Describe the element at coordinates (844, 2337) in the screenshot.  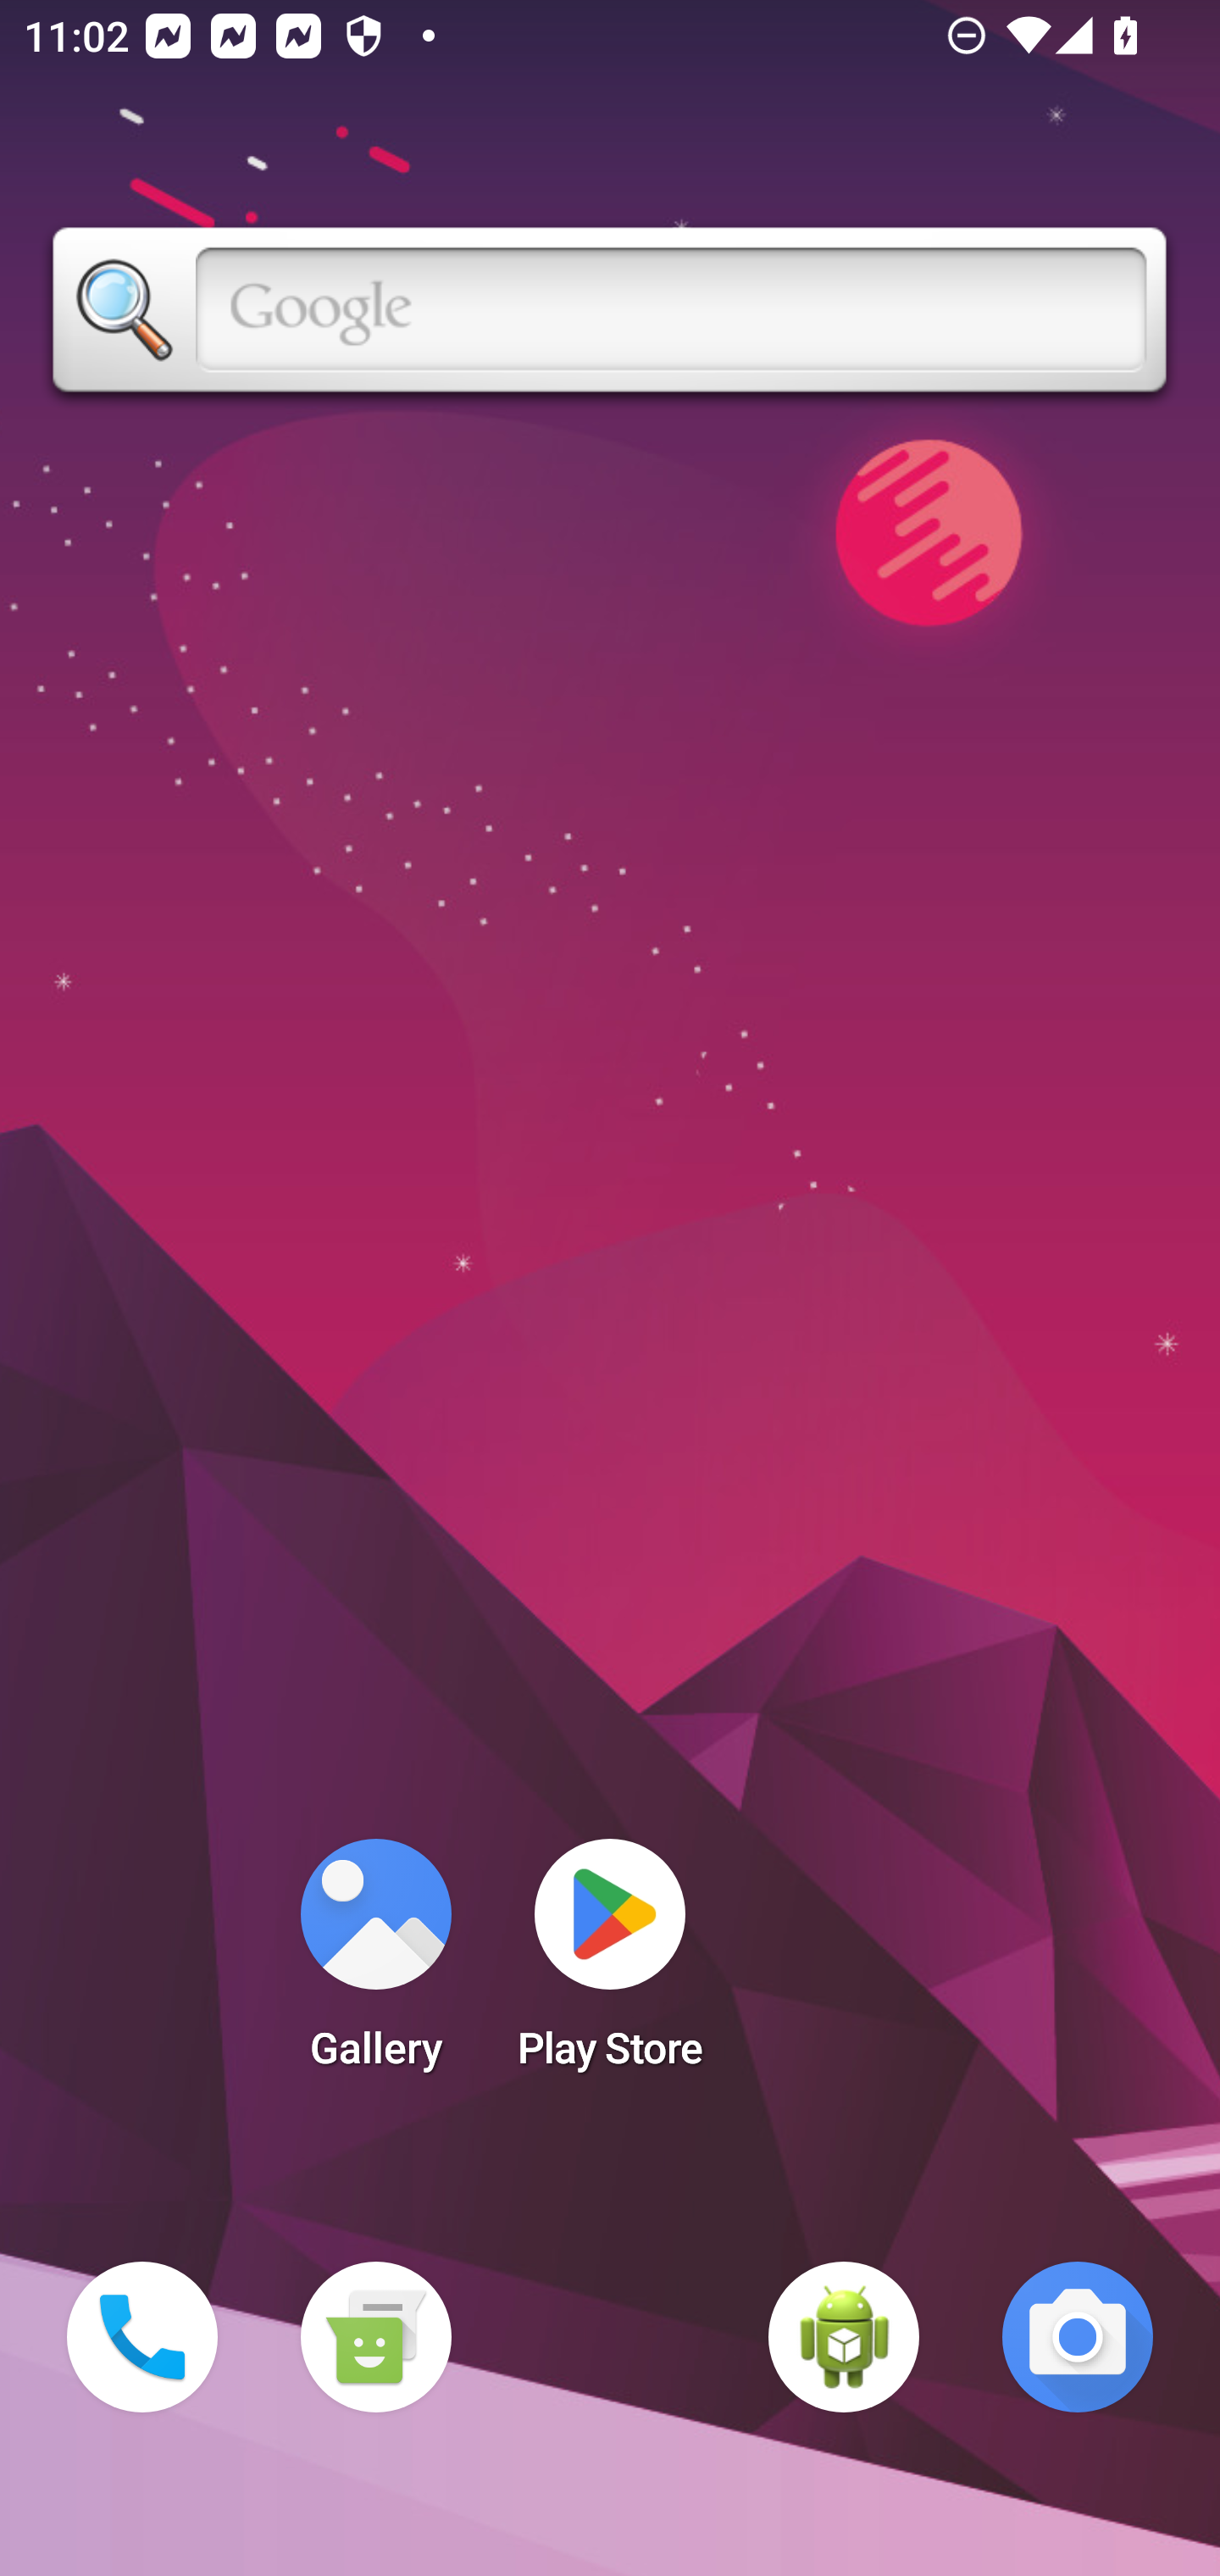
I see `WebView Browser Tester` at that location.